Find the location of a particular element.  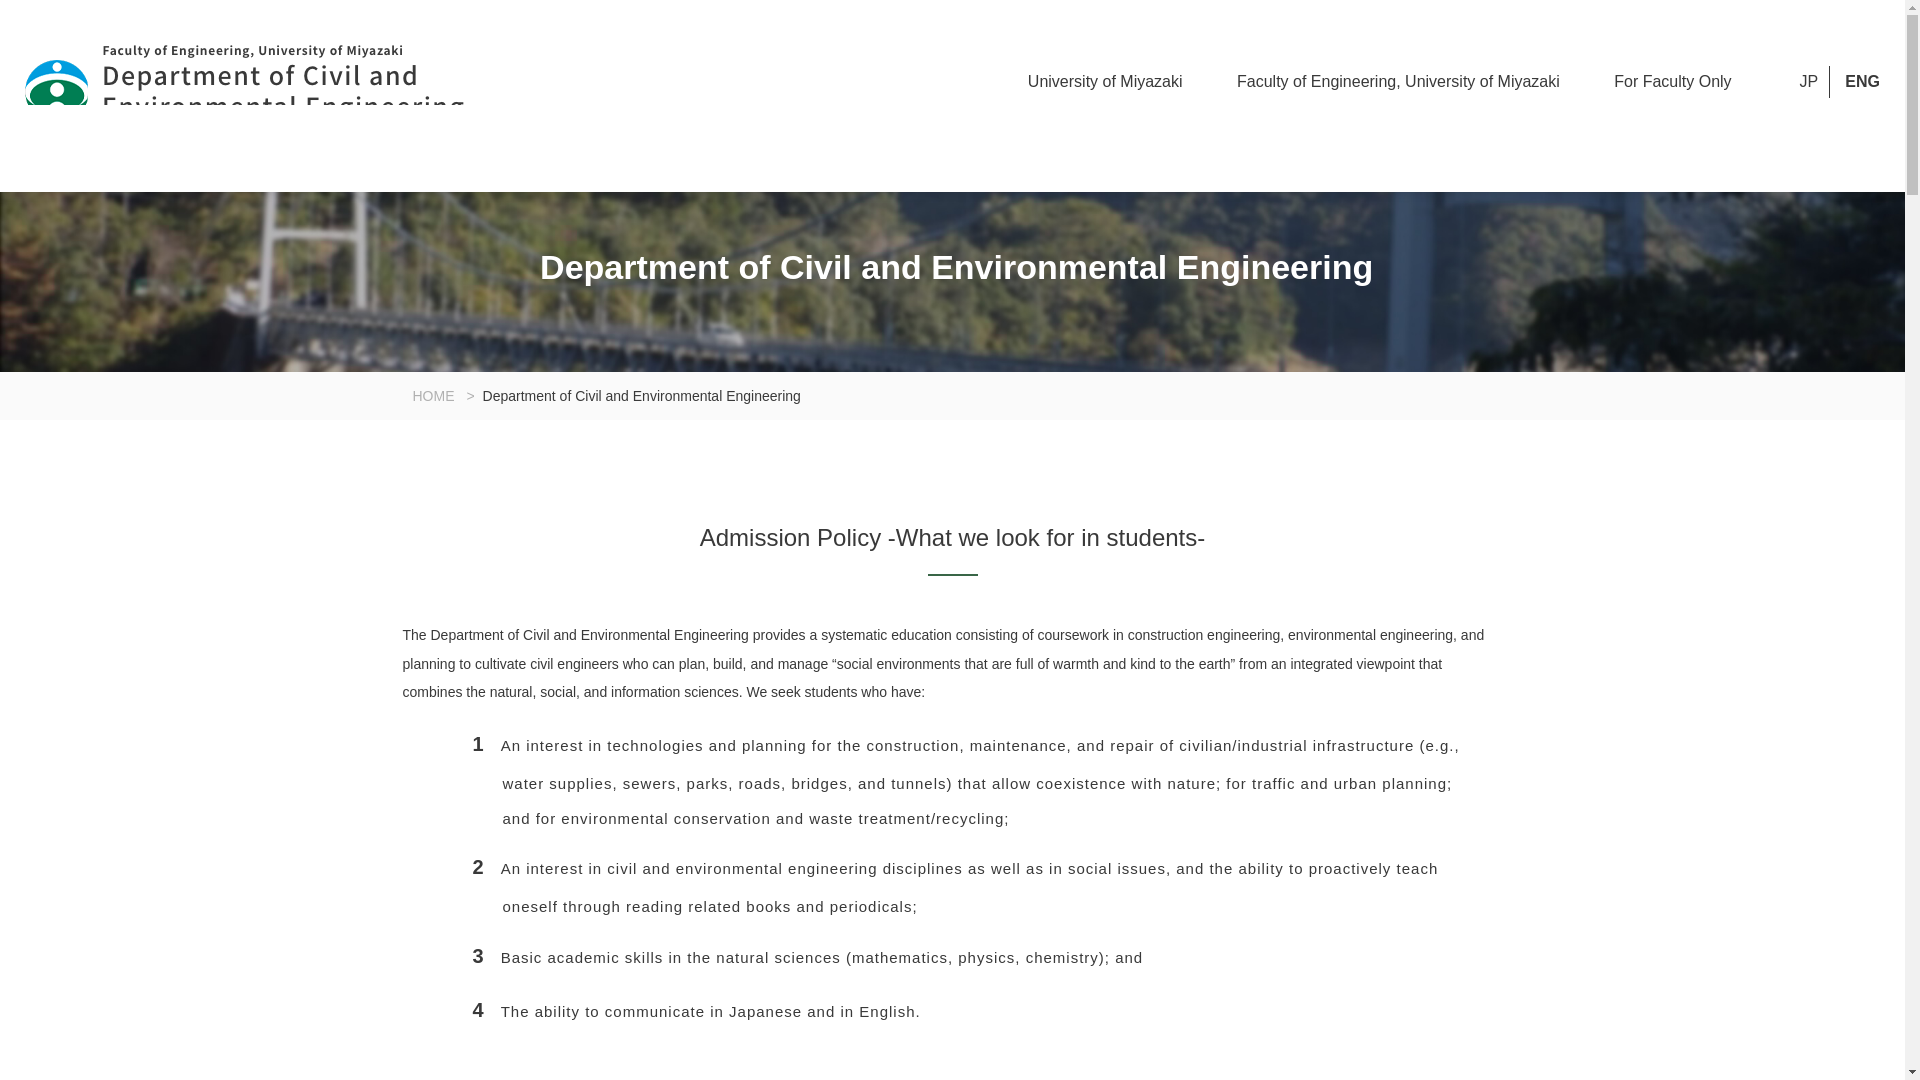

JP is located at coordinates (1809, 81).